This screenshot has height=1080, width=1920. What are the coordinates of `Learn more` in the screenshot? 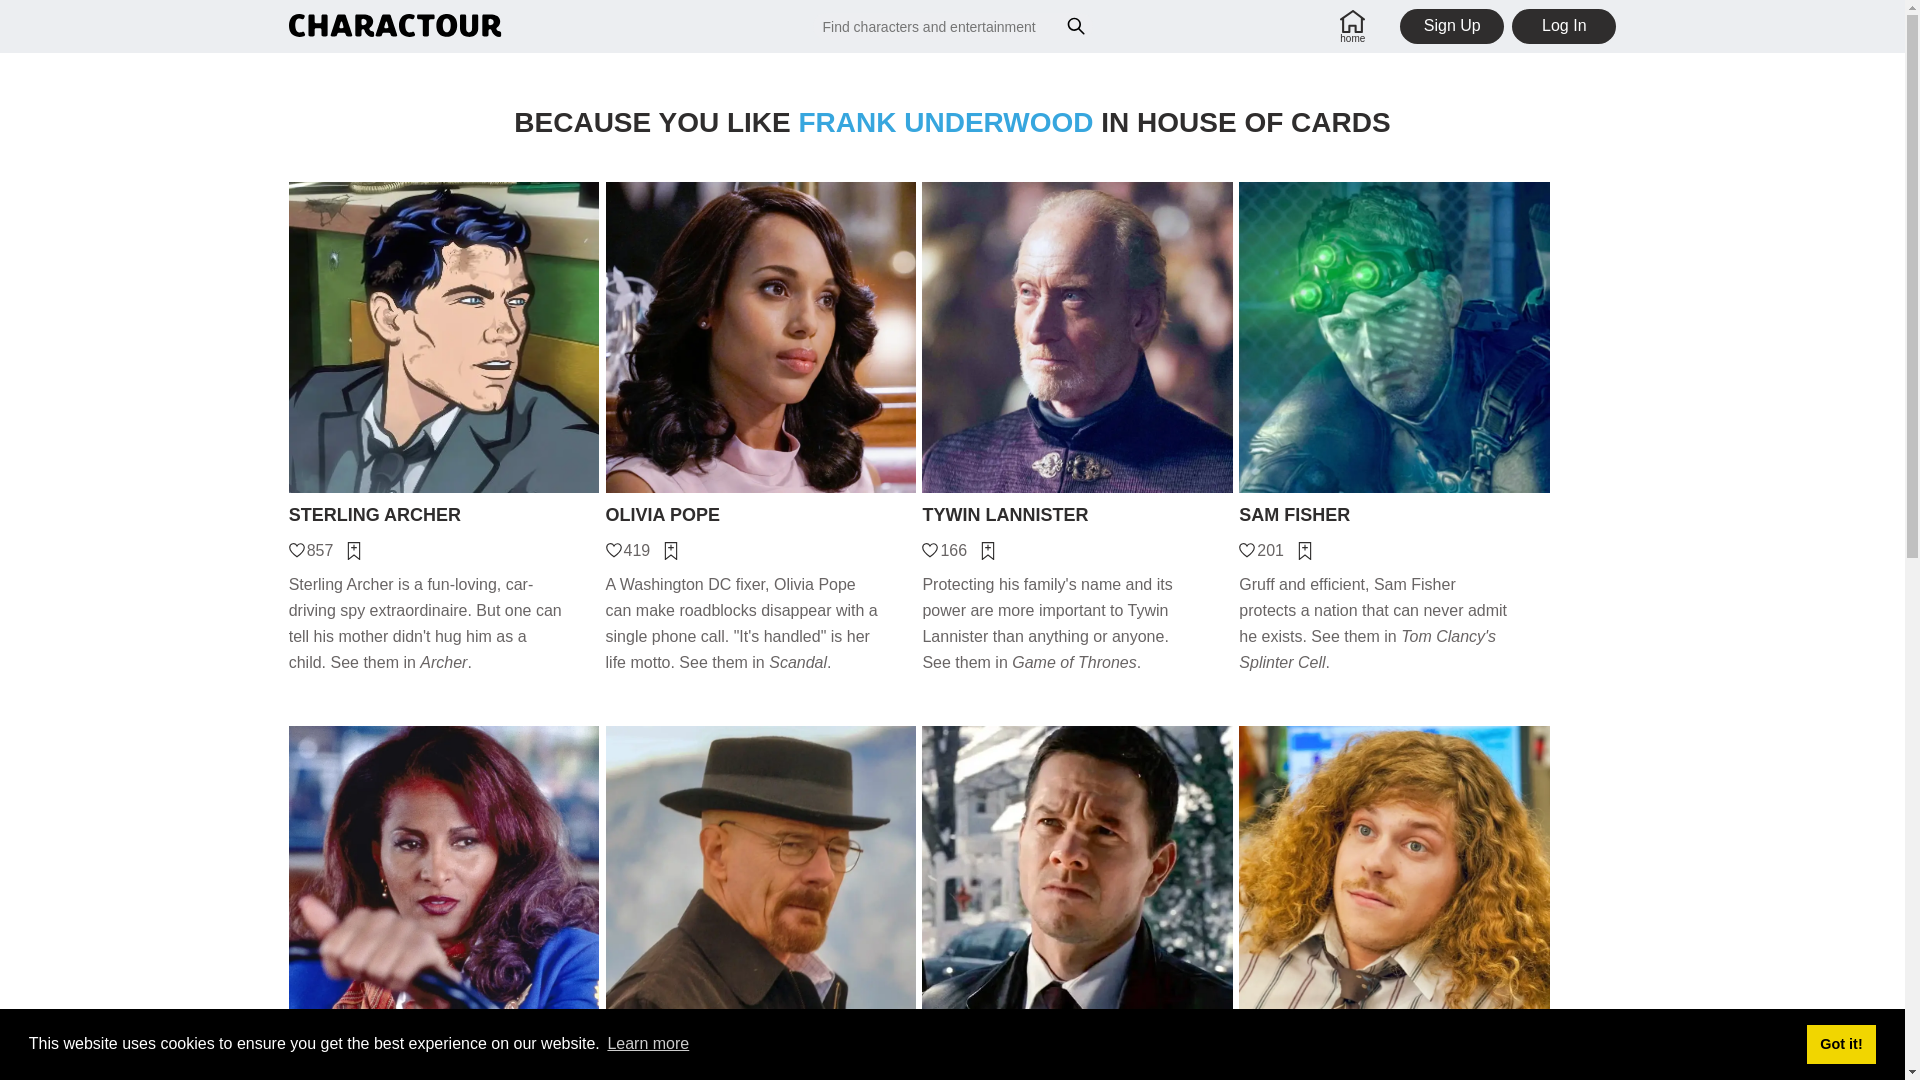 It's located at (648, 1044).